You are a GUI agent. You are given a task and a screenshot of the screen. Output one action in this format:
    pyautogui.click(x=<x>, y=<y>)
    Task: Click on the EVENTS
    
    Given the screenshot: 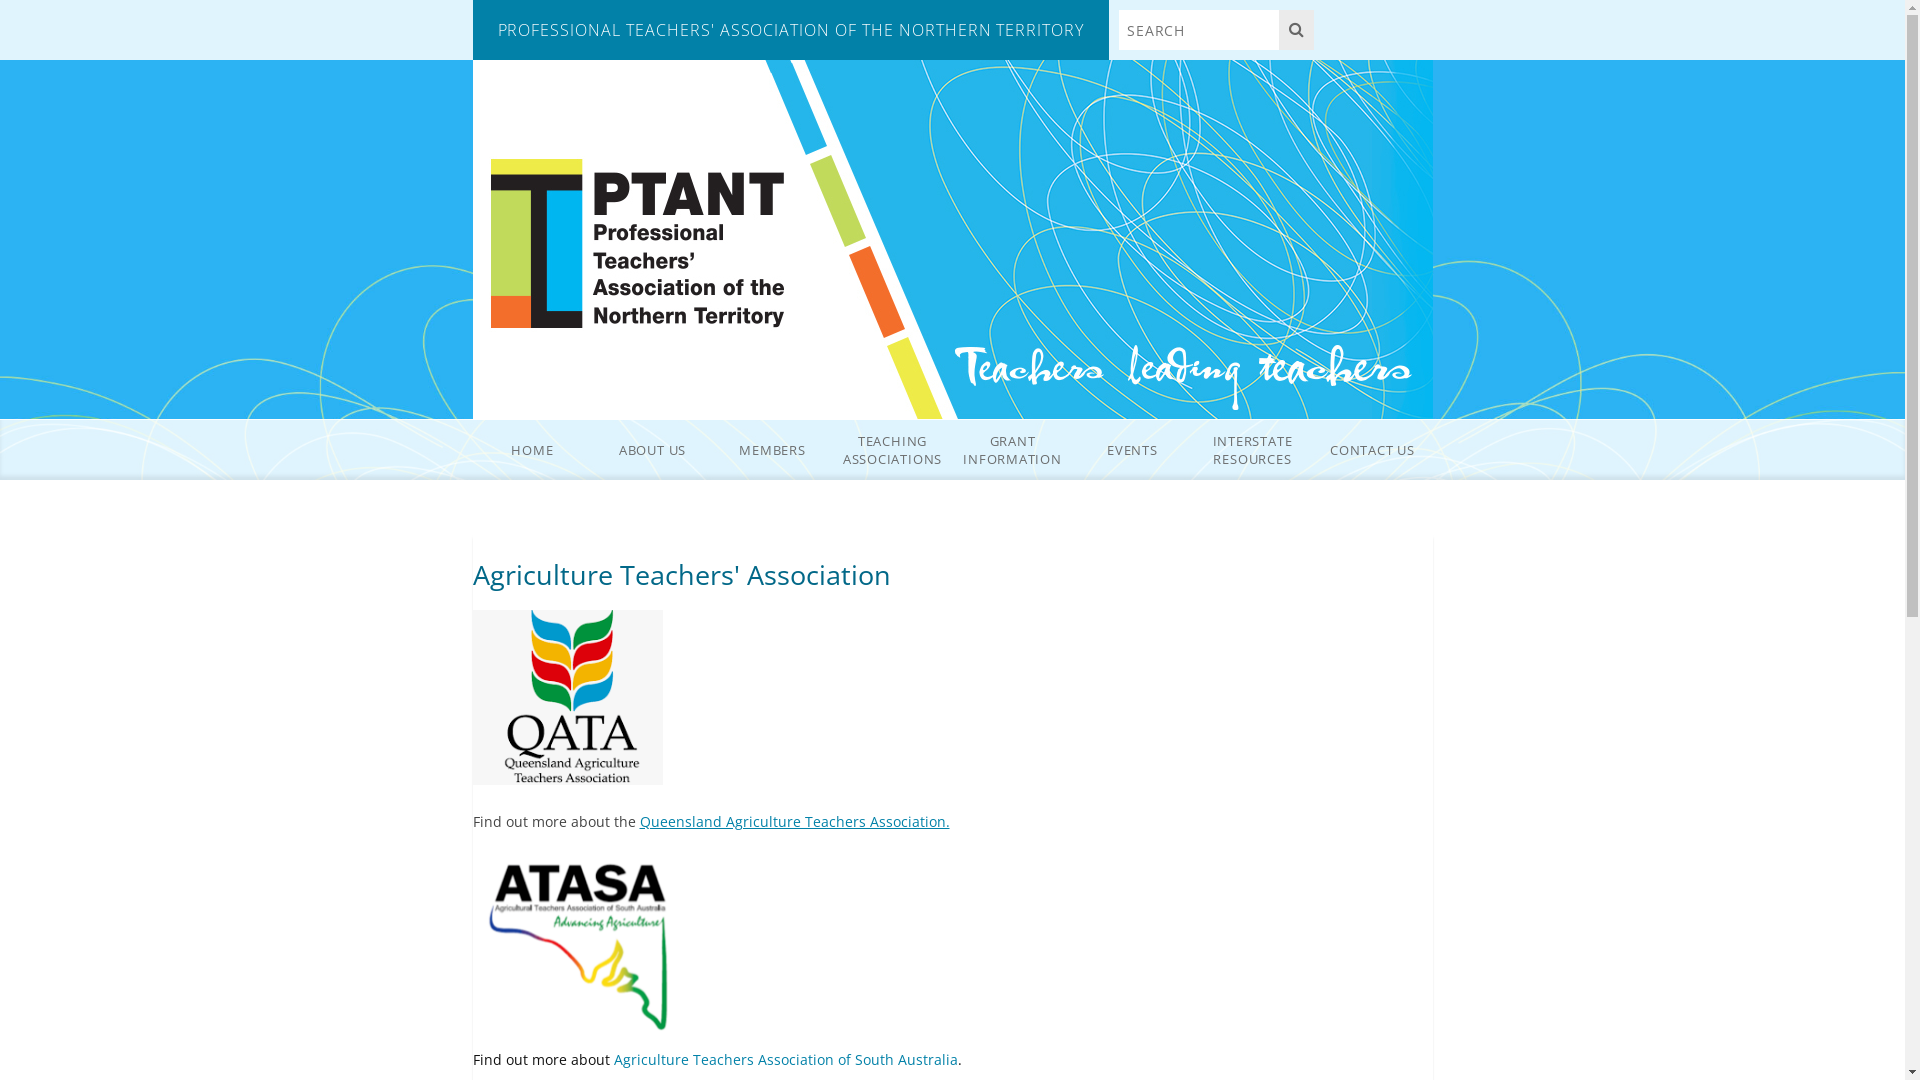 What is the action you would take?
    pyautogui.click(x=1132, y=450)
    